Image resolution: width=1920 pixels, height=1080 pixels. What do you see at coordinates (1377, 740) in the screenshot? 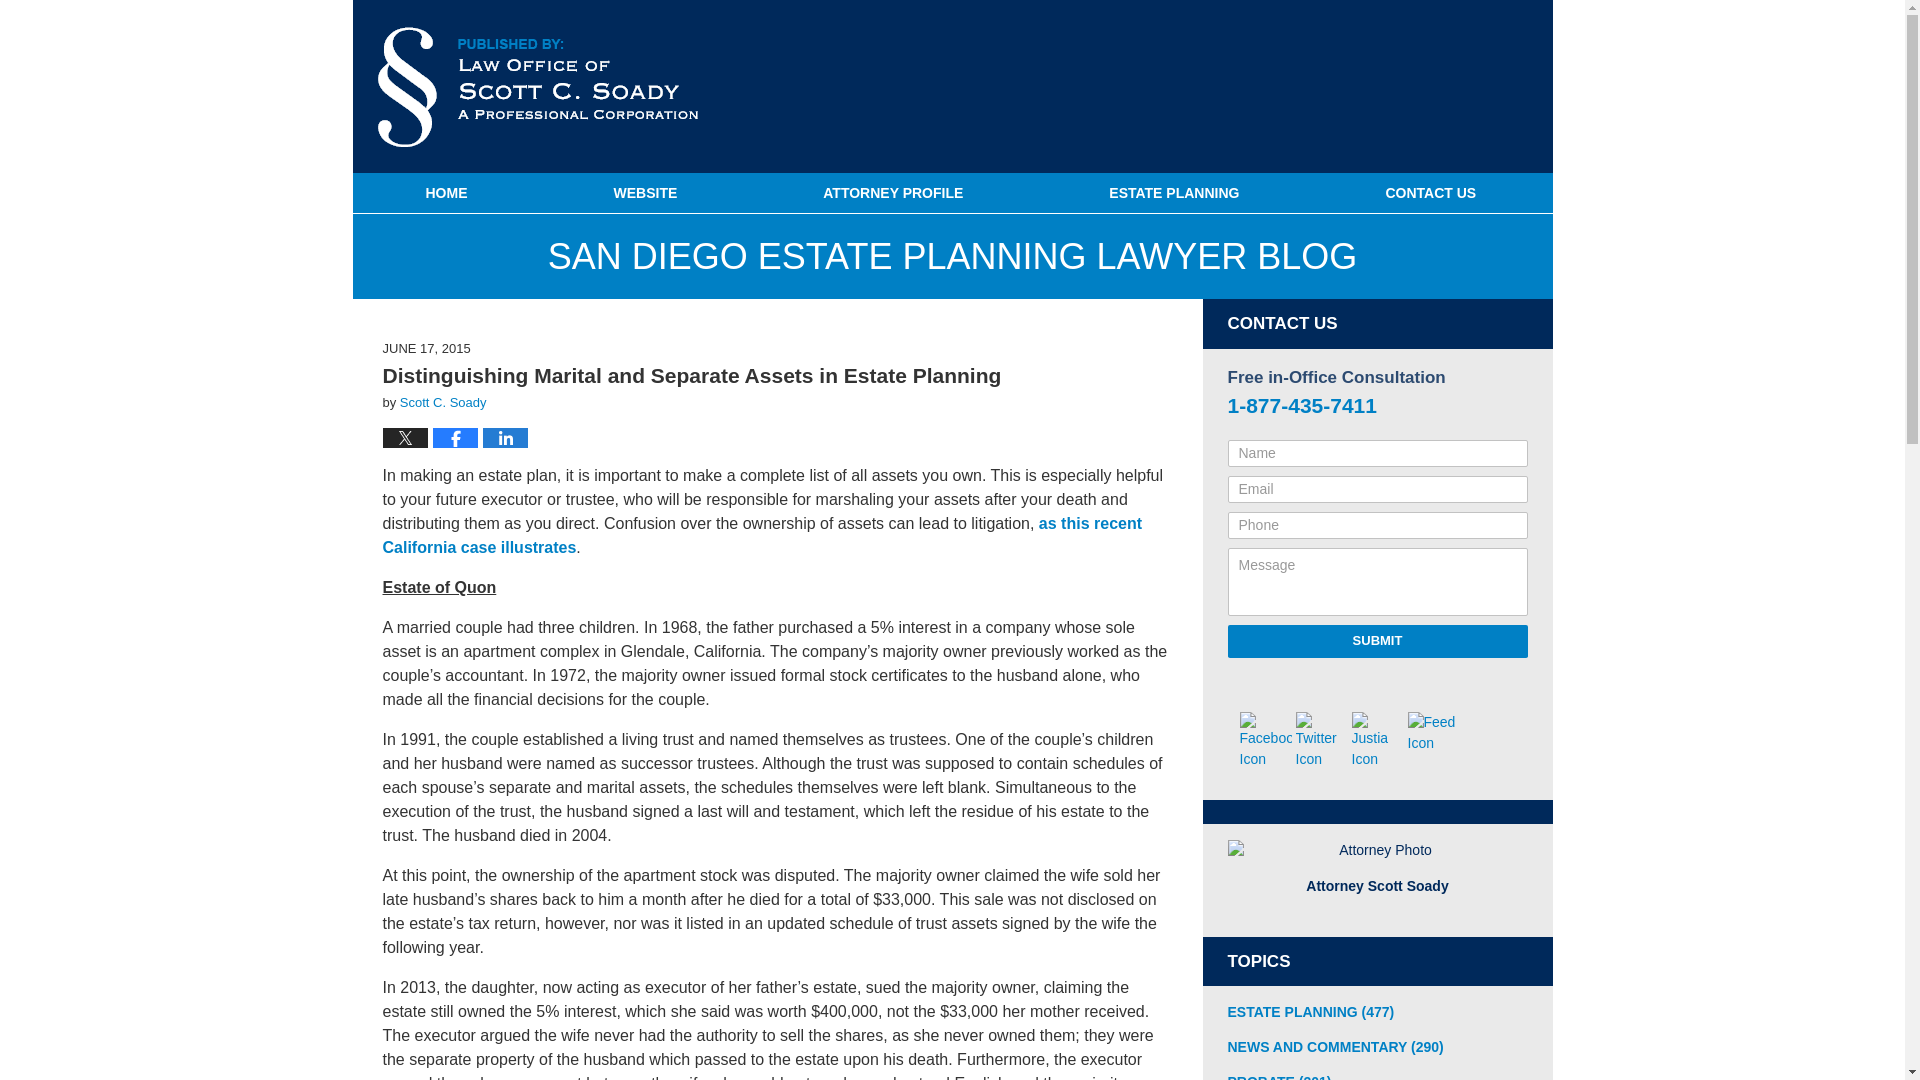
I see `Justia` at bounding box center [1377, 740].